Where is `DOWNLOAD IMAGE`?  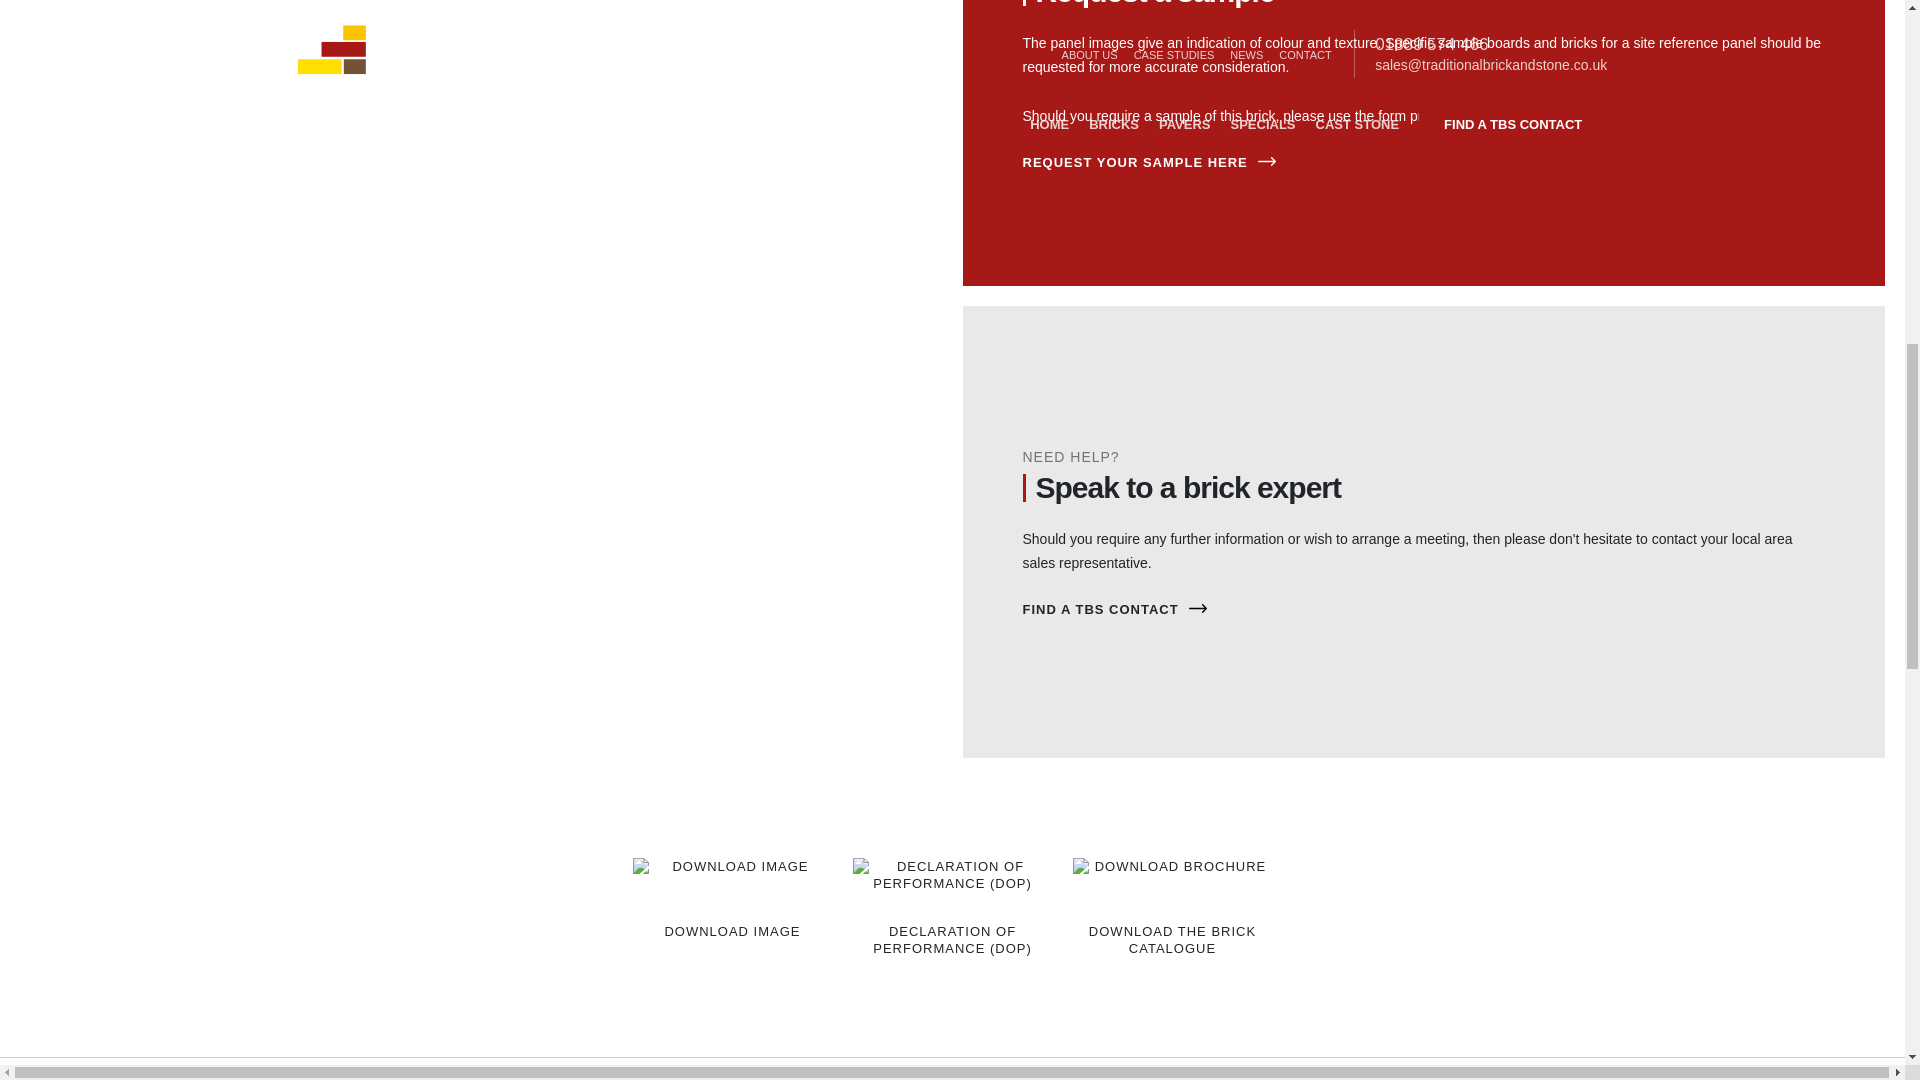
DOWNLOAD IMAGE is located at coordinates (731, 898).